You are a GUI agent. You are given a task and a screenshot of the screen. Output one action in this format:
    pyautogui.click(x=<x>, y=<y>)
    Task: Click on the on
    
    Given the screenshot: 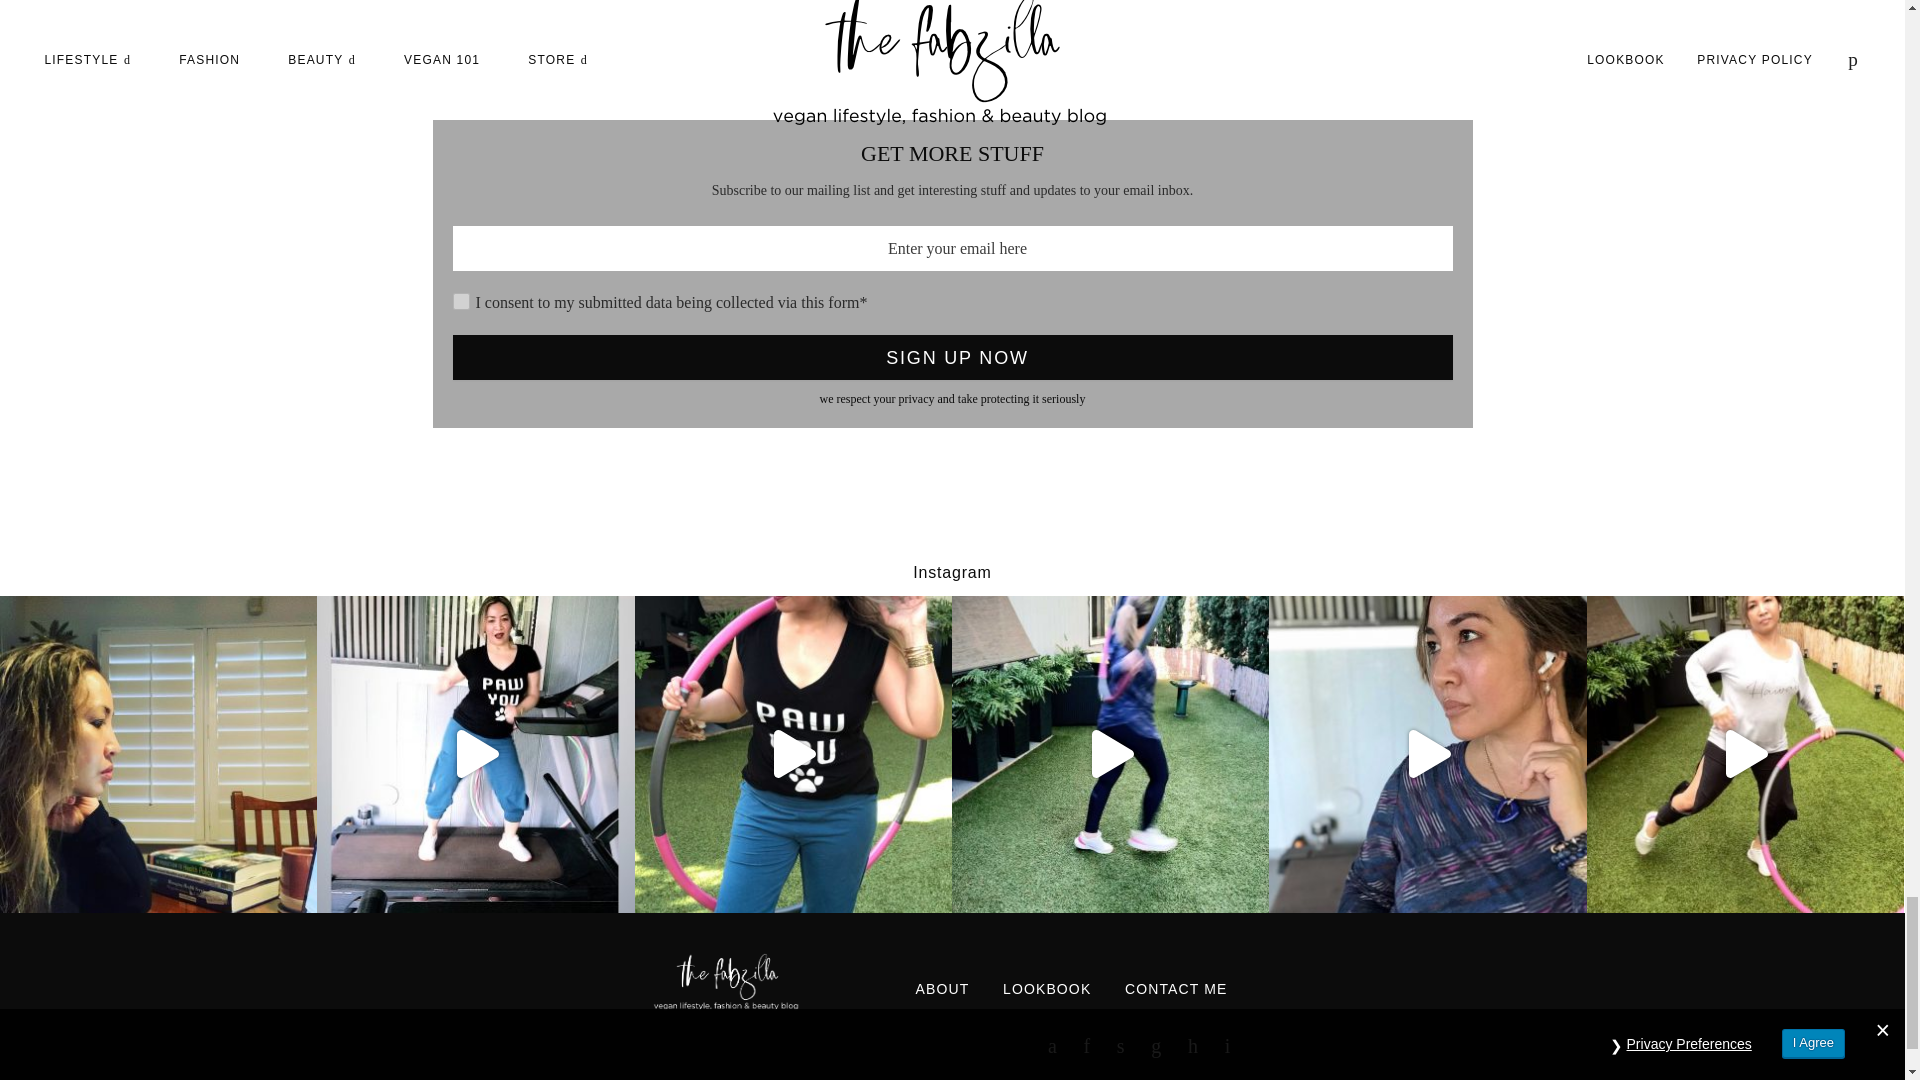 What is the action you would take?
    pyautogui.click(x=460, y=300)
    